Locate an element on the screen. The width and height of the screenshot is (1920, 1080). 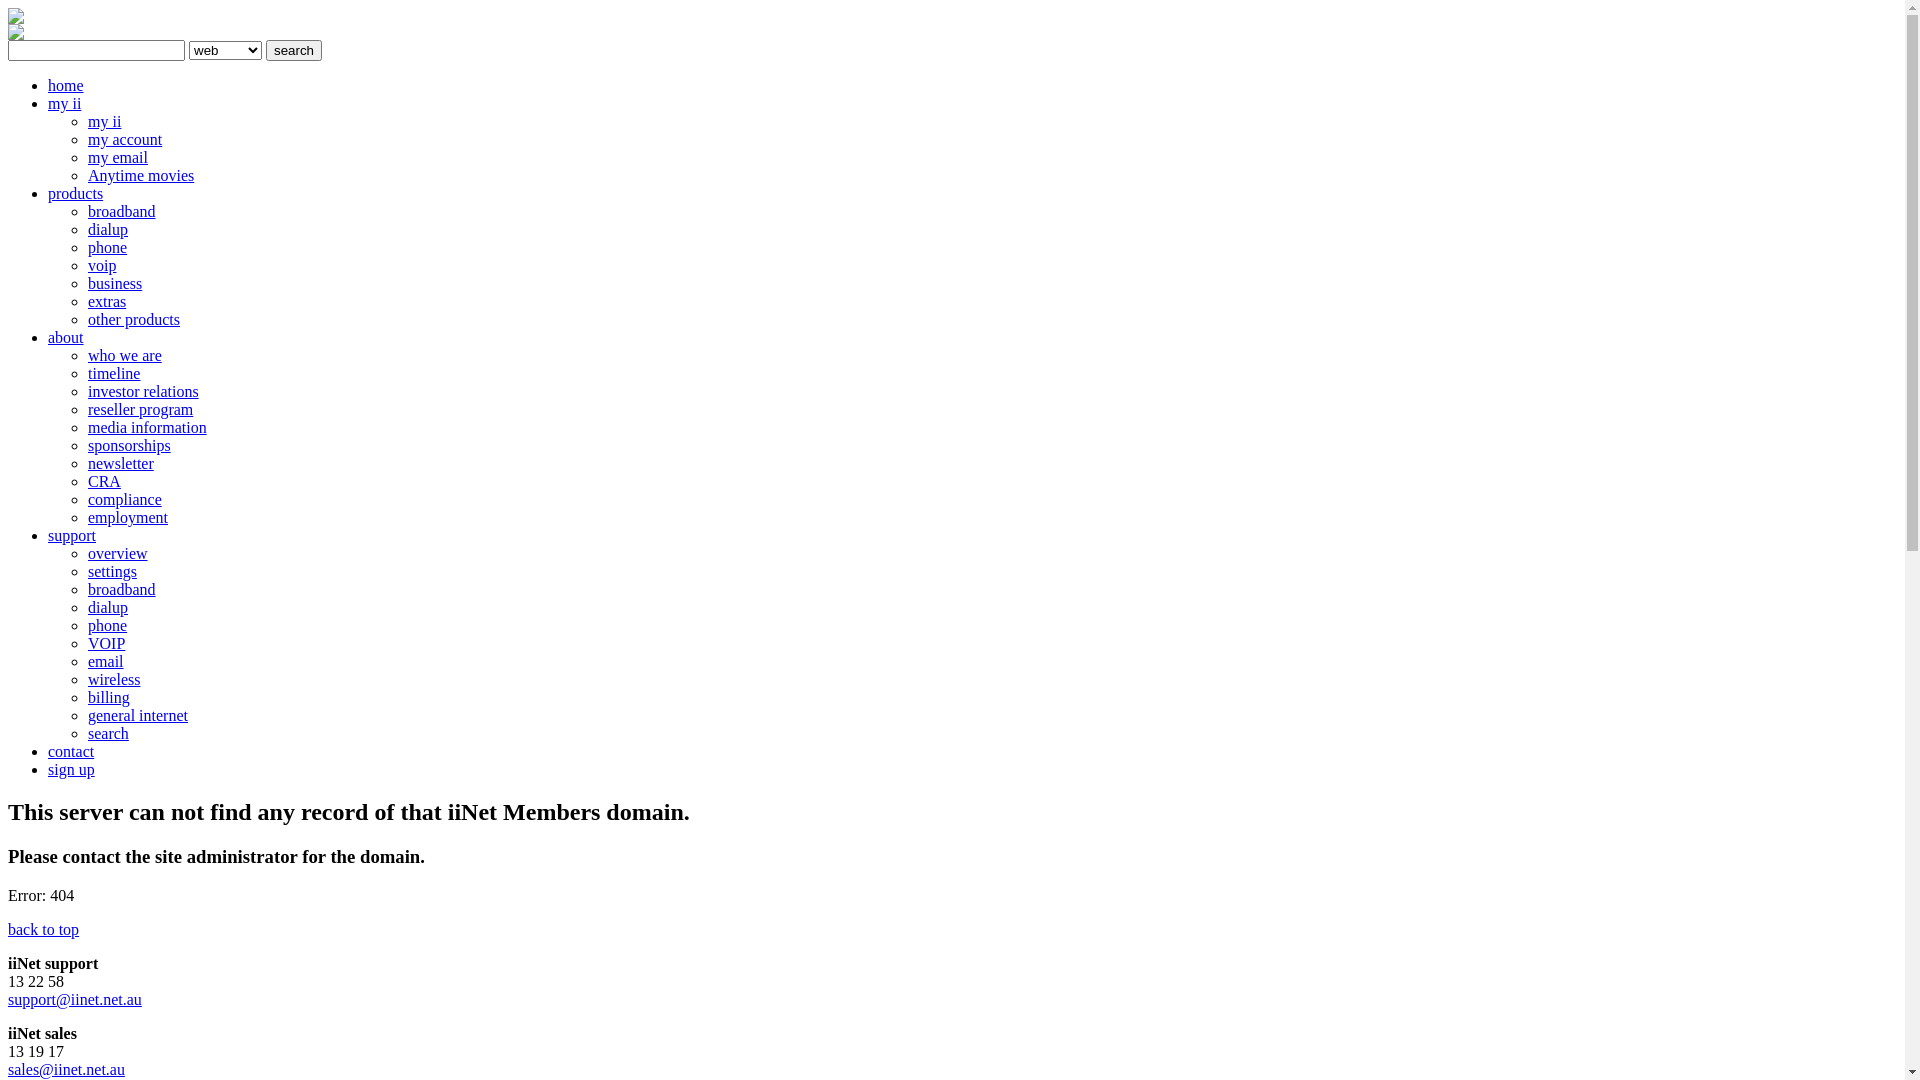
broadband is located at coordinates (122, 212).